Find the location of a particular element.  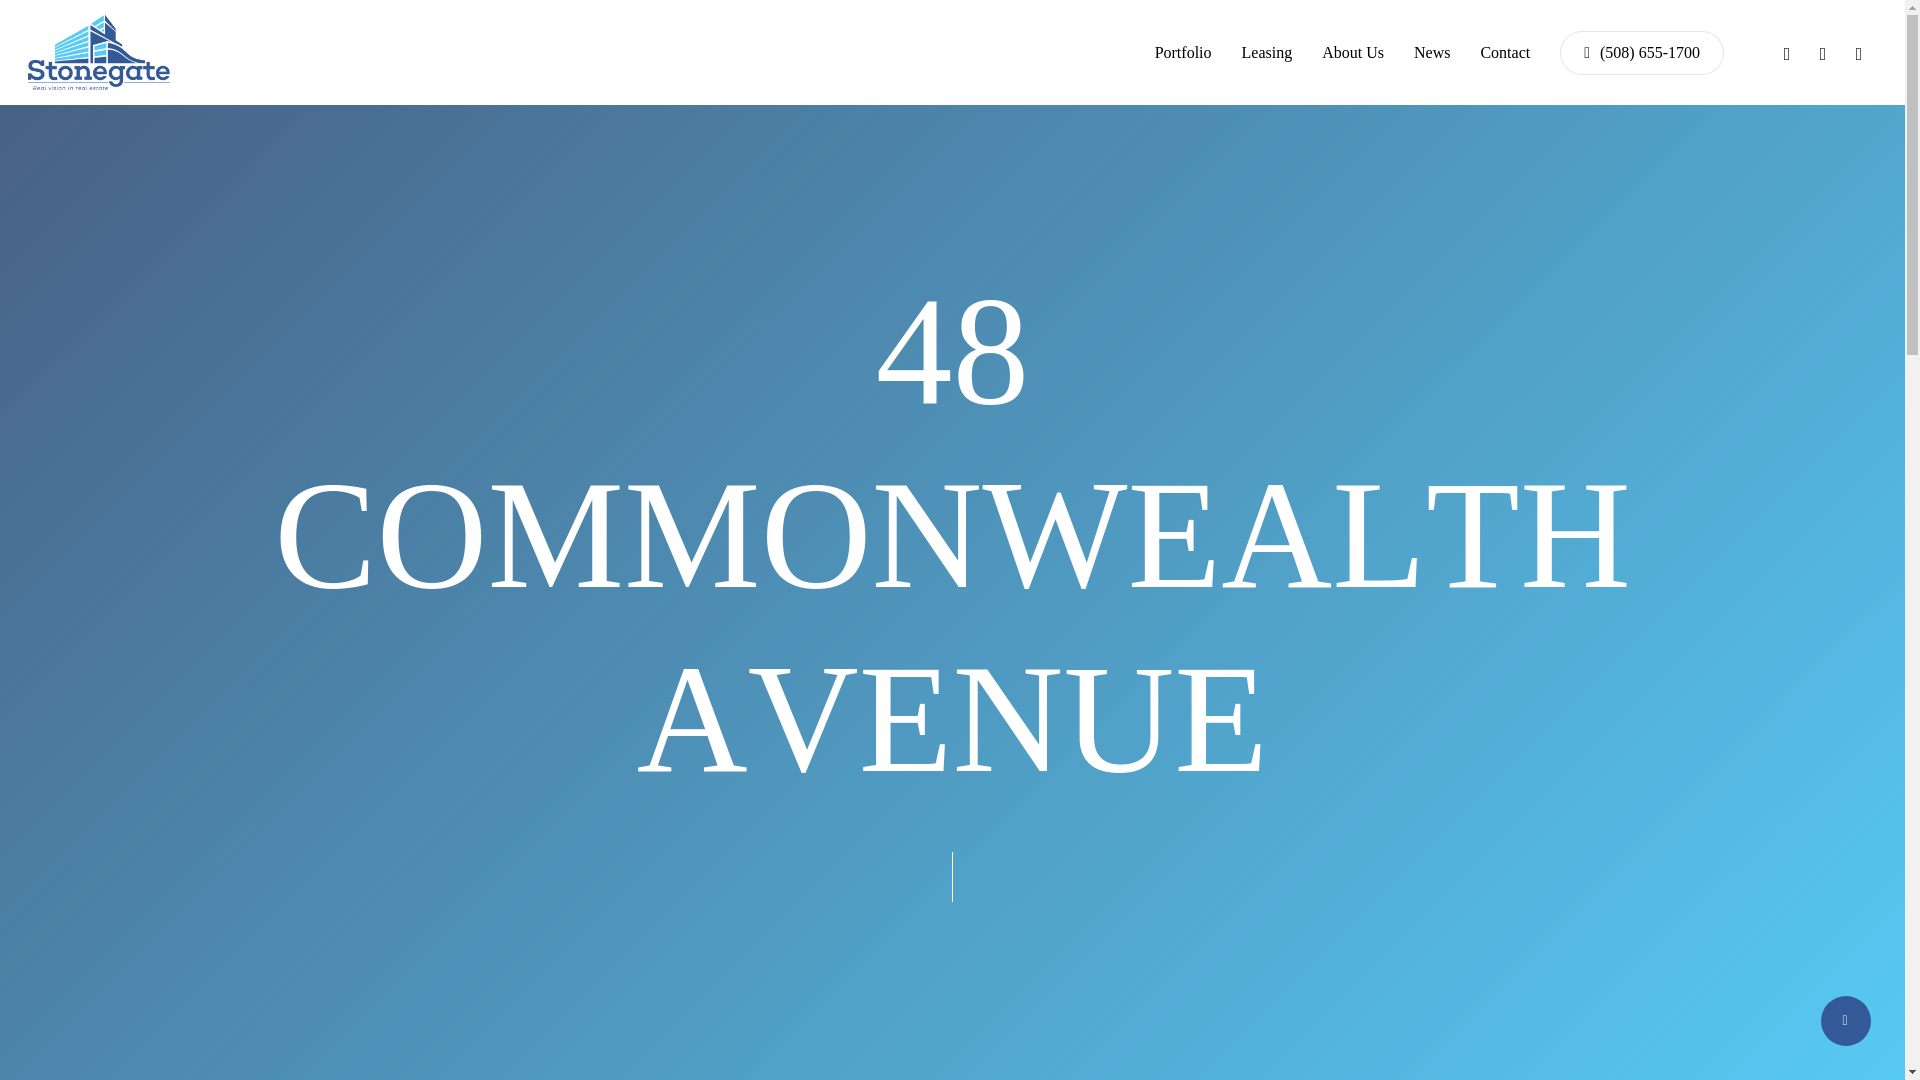

About Us is located at coordinates (1353, 52).